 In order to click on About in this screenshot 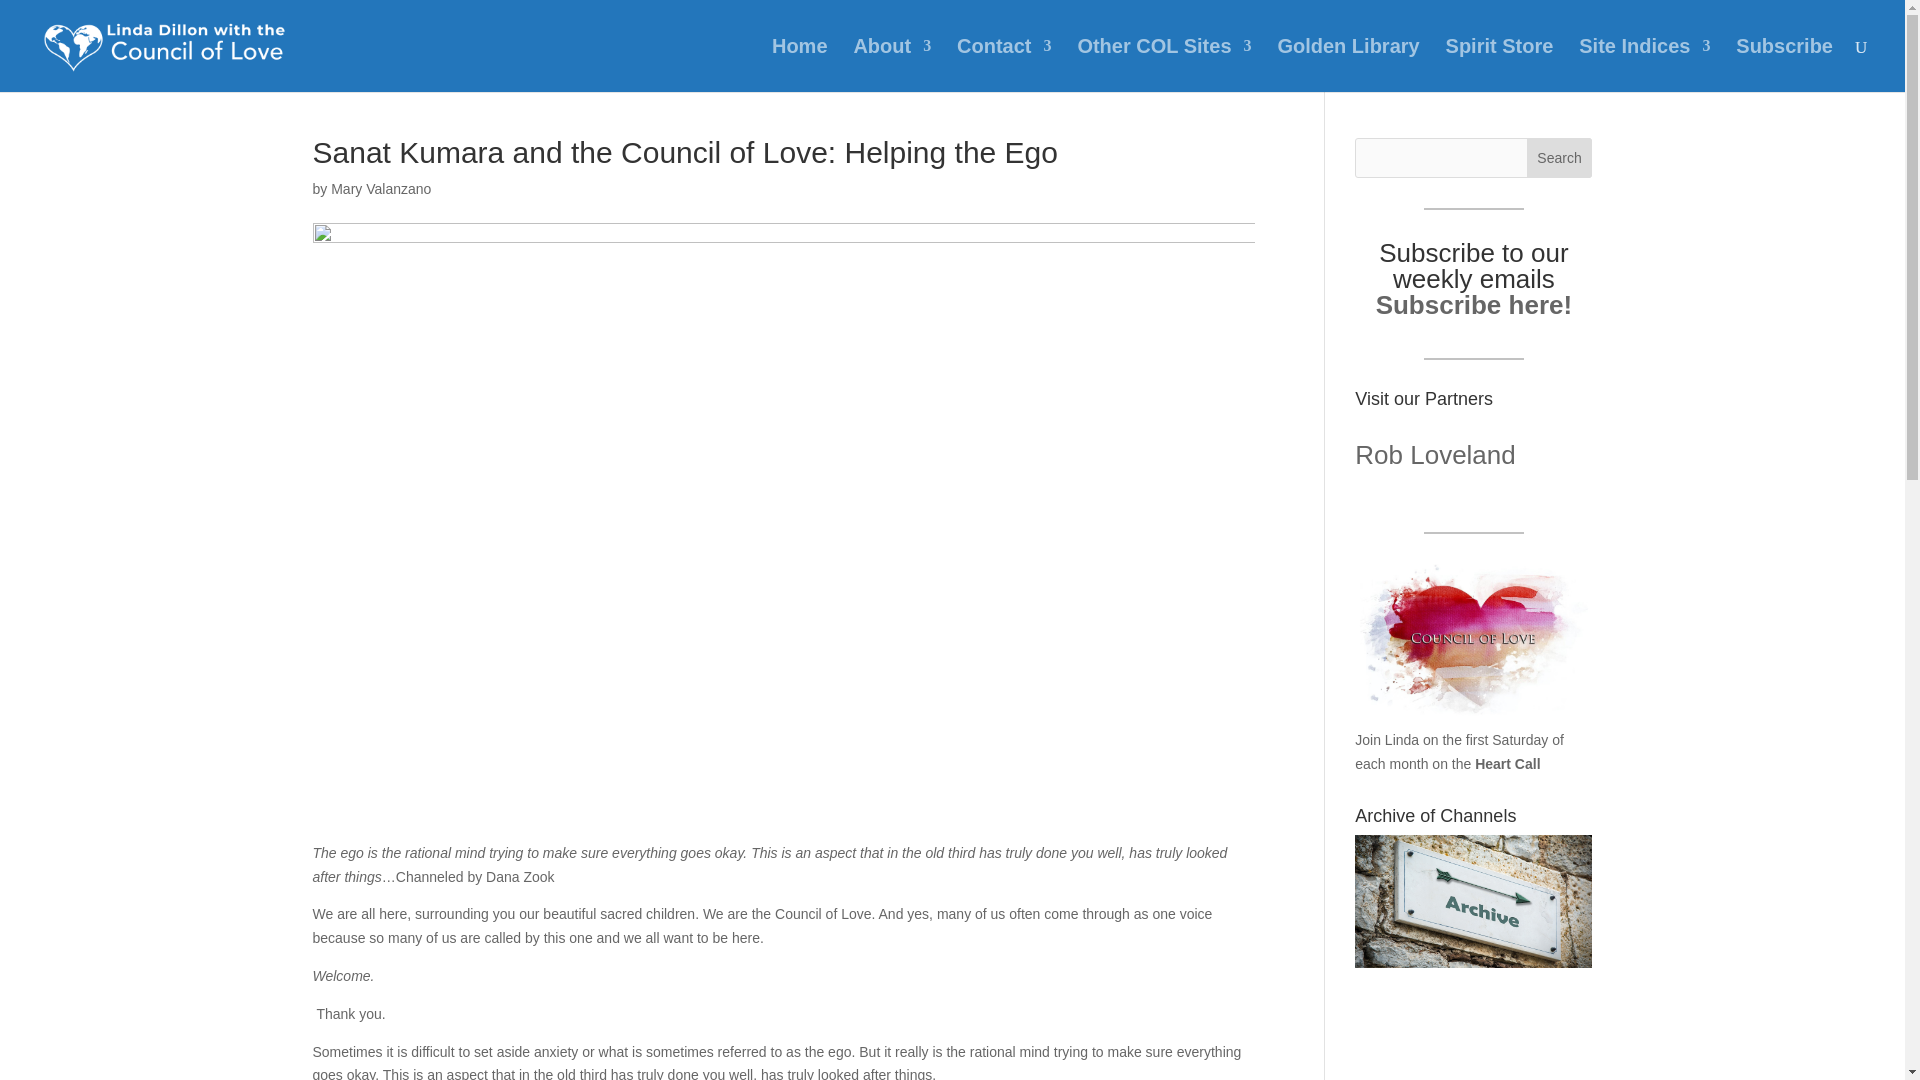, I will do `click(892, 64)`.